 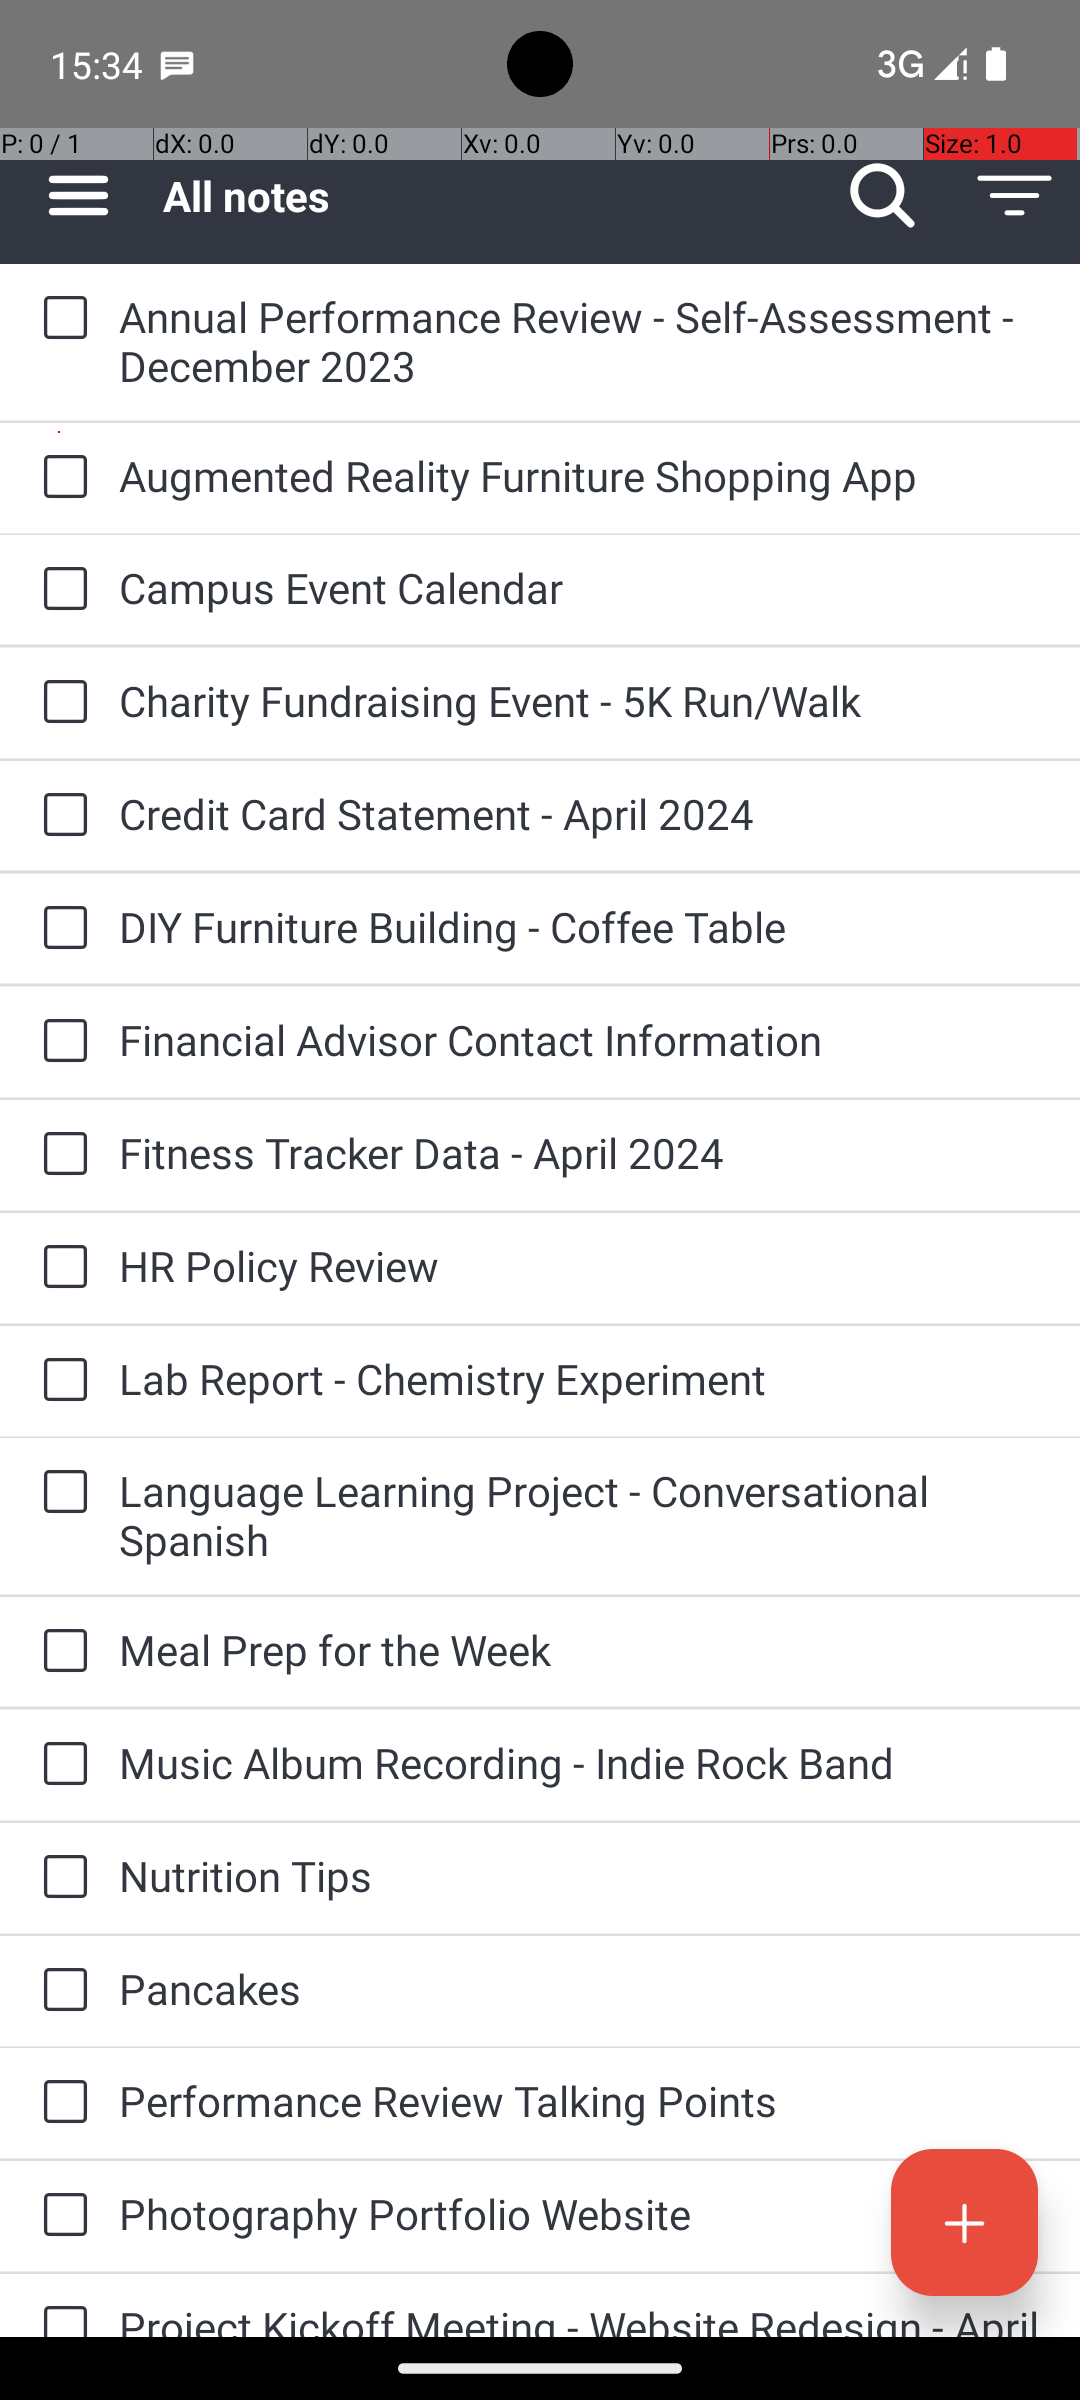 What do you see at coordinates (580, 1876) in the screenshot?
I see `Nutrition Tips` at bounding box center [580, 1876].